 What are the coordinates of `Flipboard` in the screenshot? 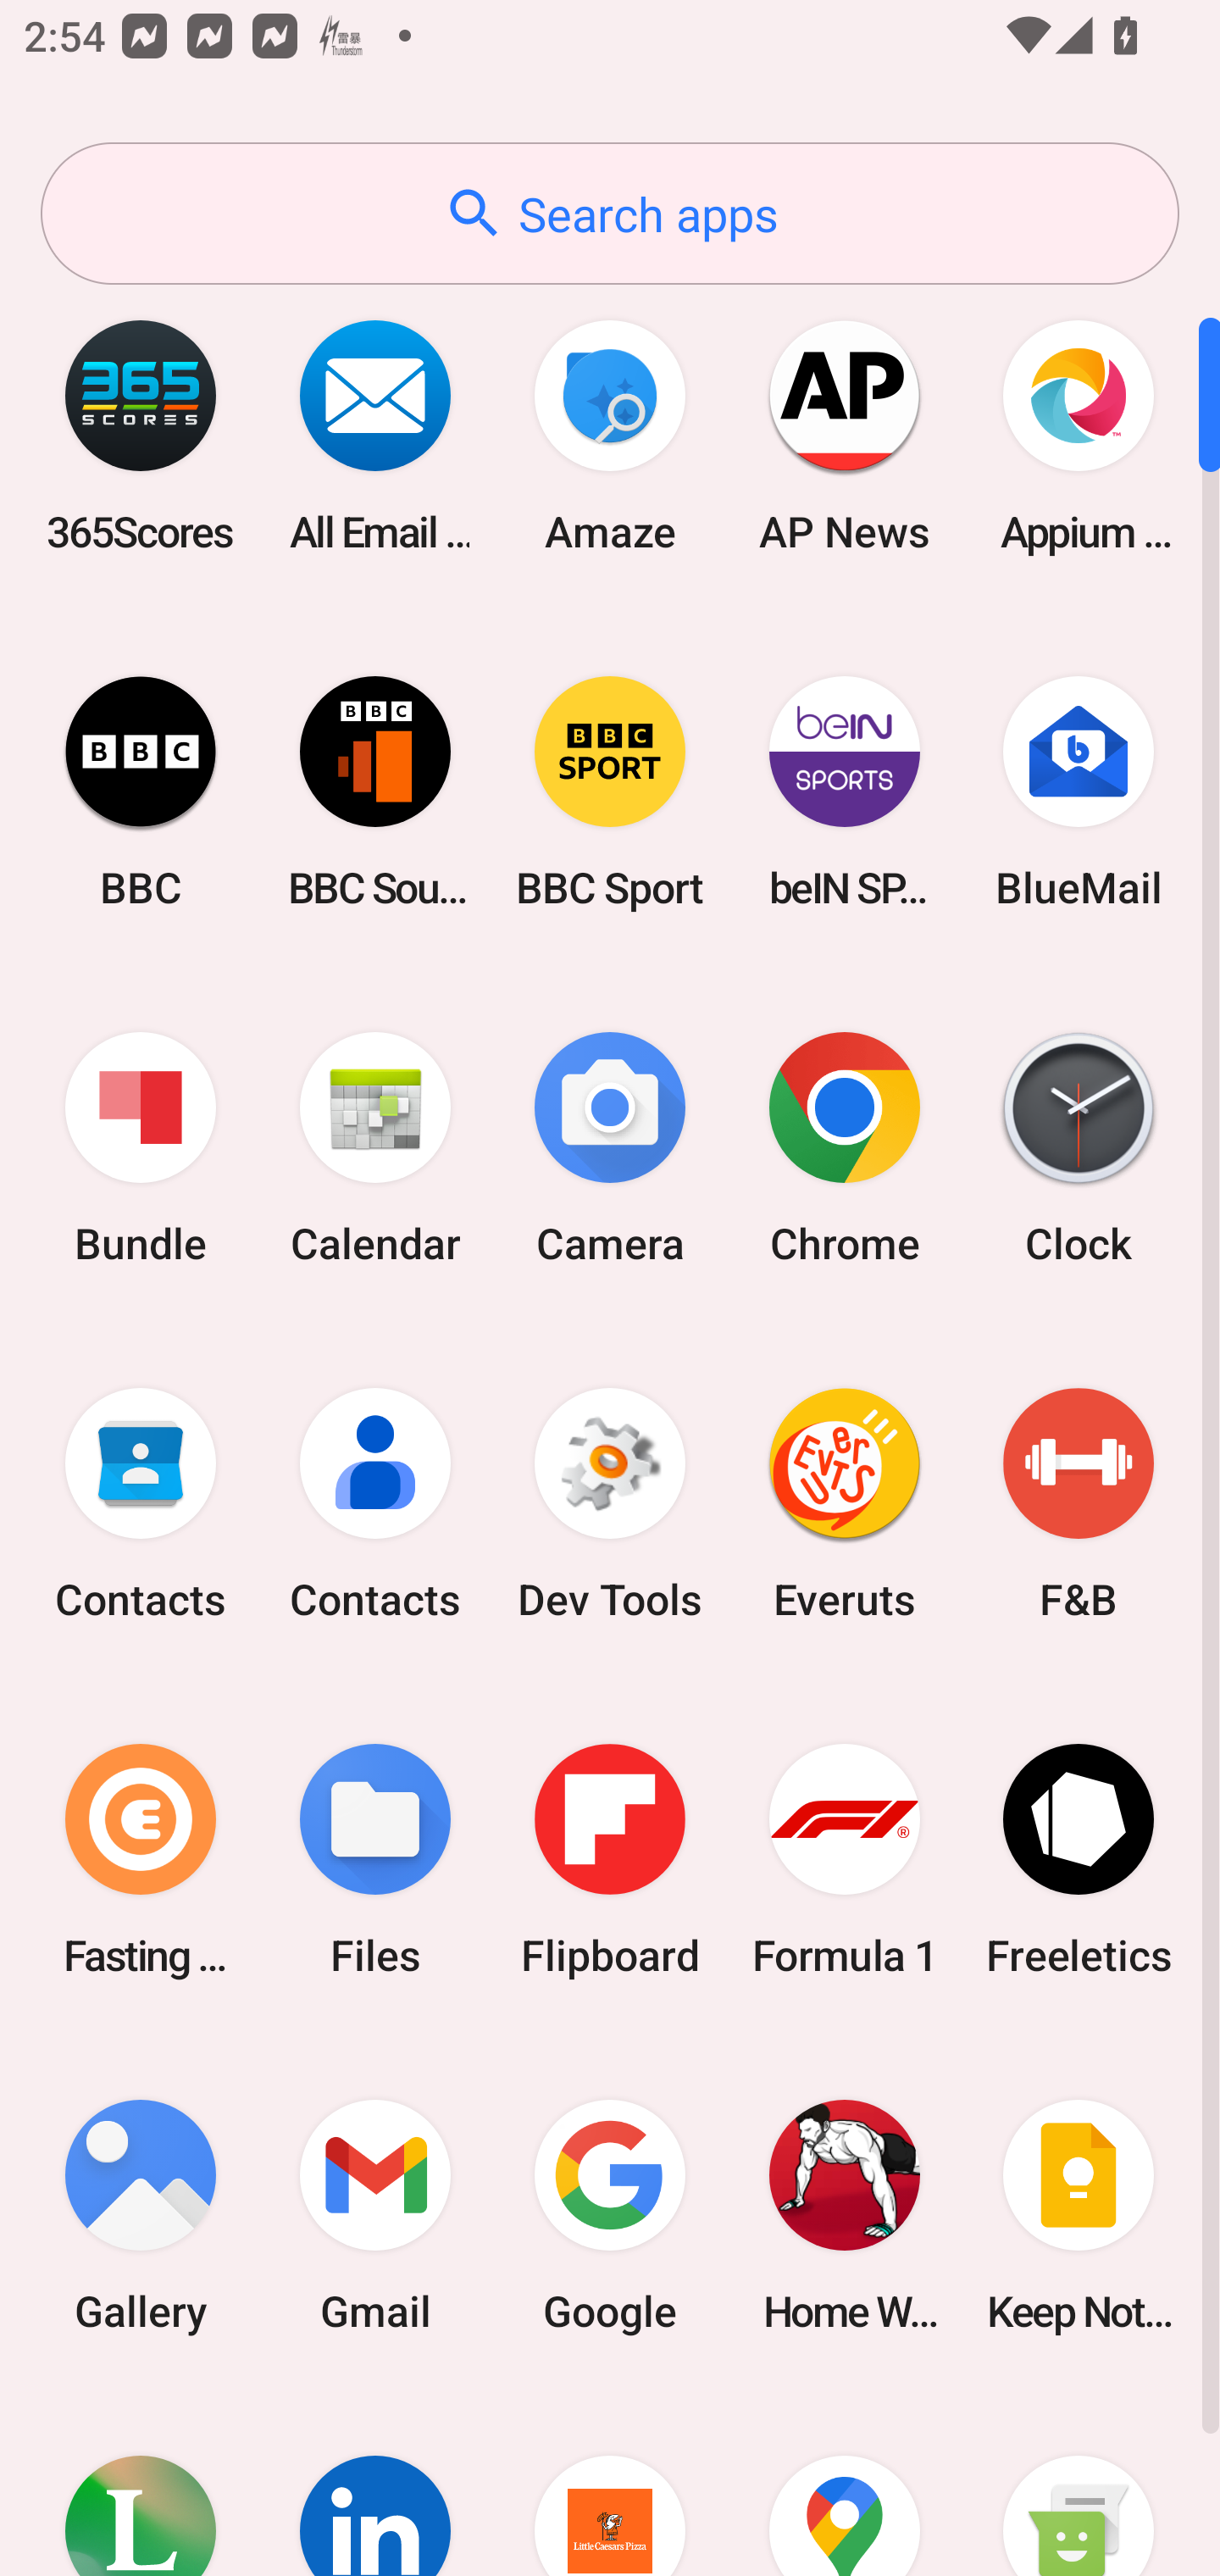 It's located at (610, 1859).